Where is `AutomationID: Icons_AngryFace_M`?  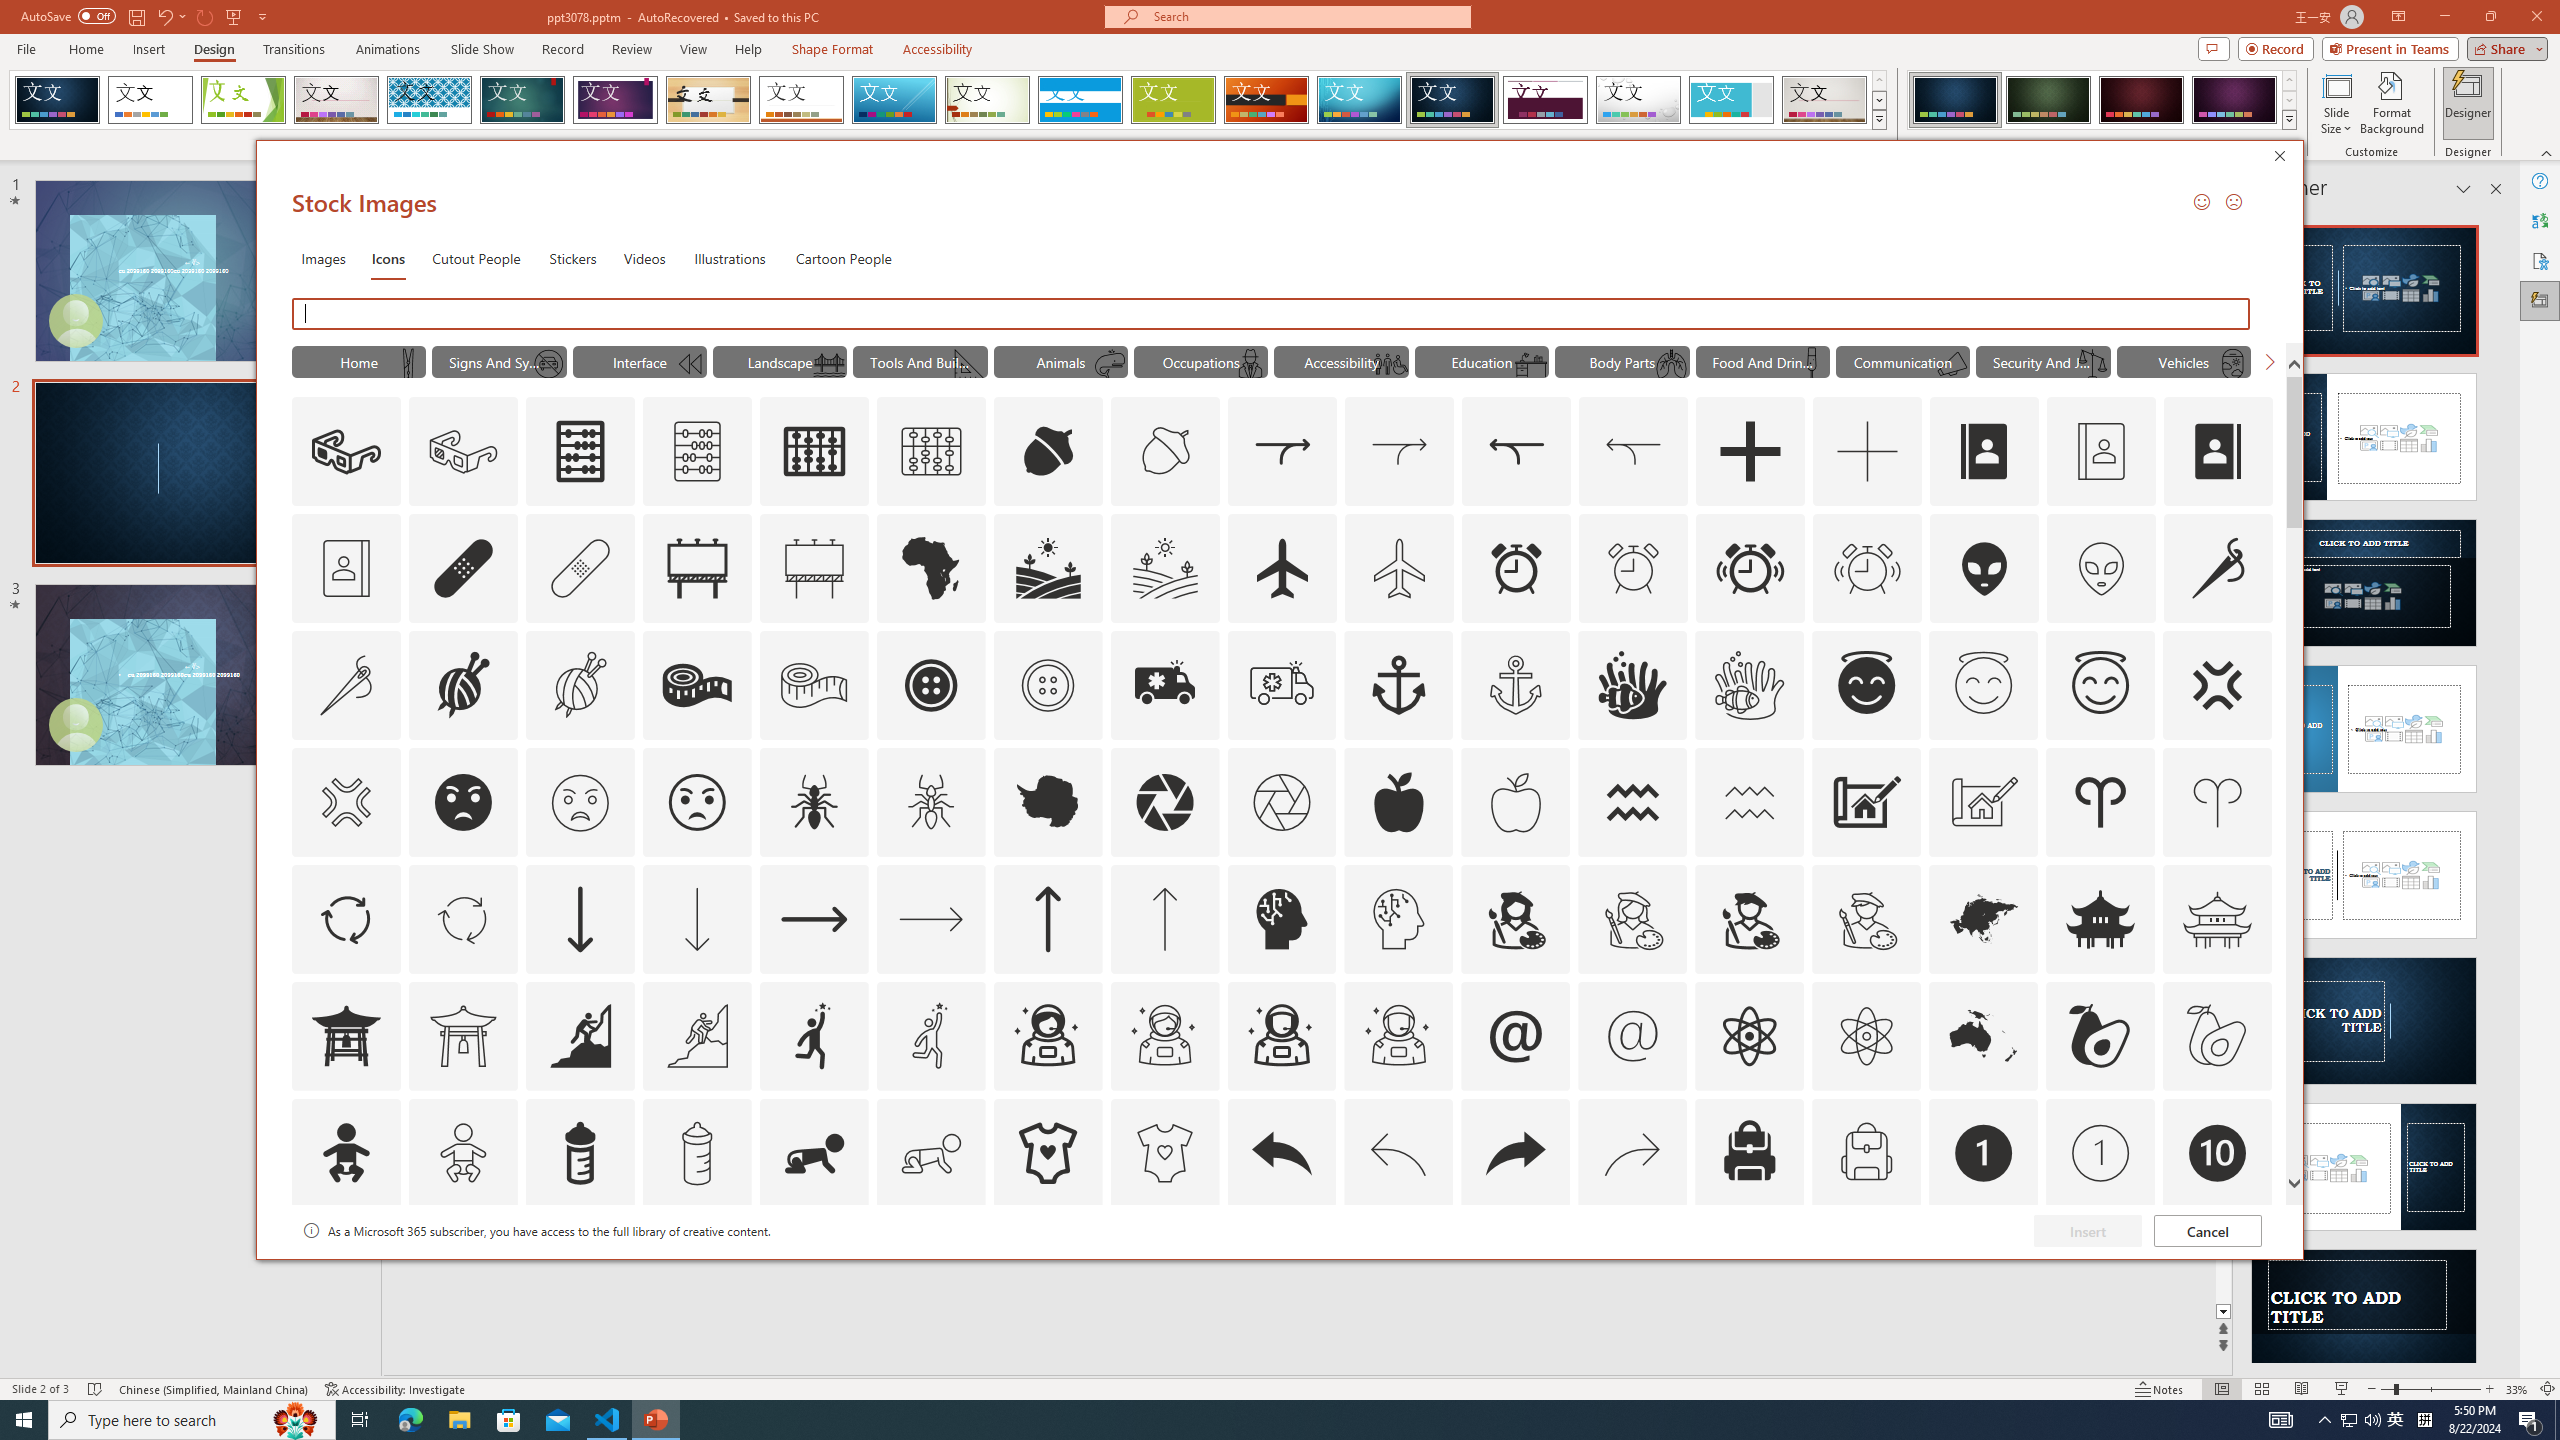
AutomationID: Icons_AngryFace_M is located at coordinates (579, 802).